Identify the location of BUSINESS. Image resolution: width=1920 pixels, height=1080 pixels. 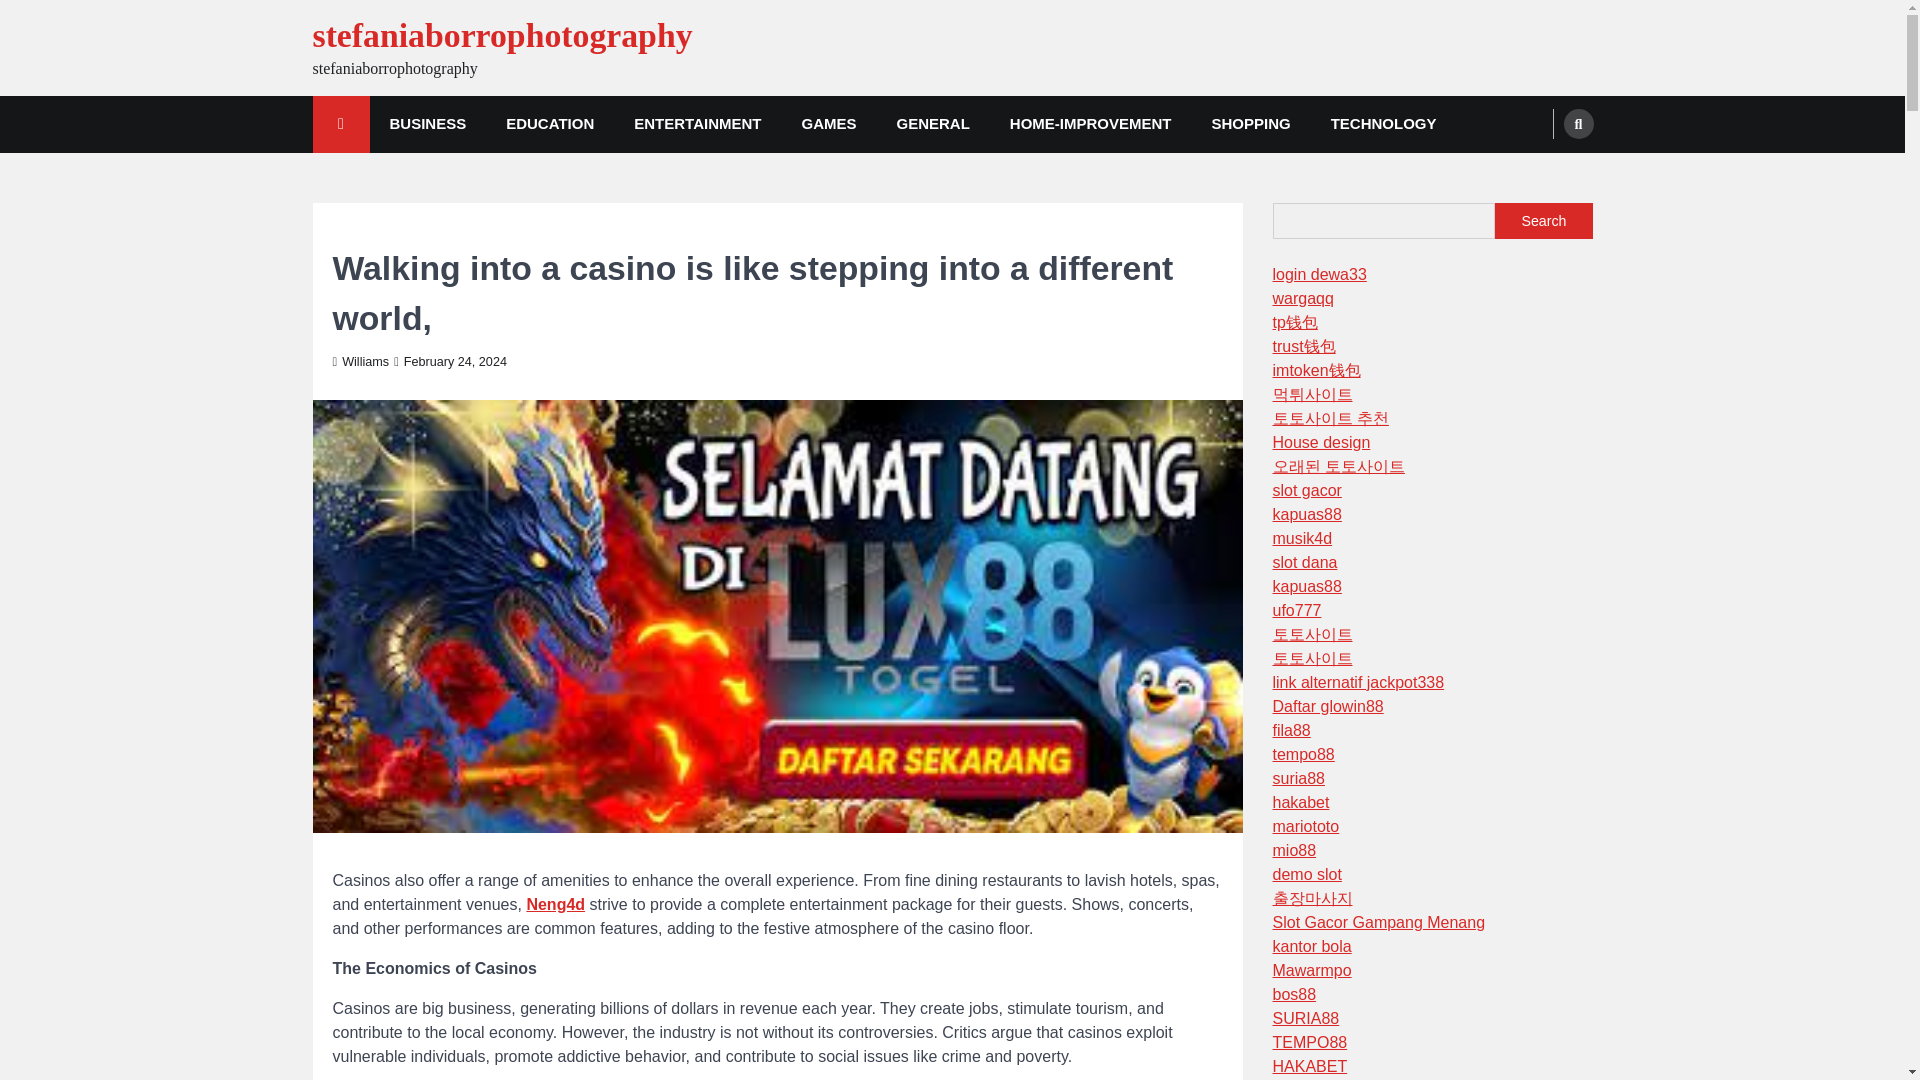
(428, 124).